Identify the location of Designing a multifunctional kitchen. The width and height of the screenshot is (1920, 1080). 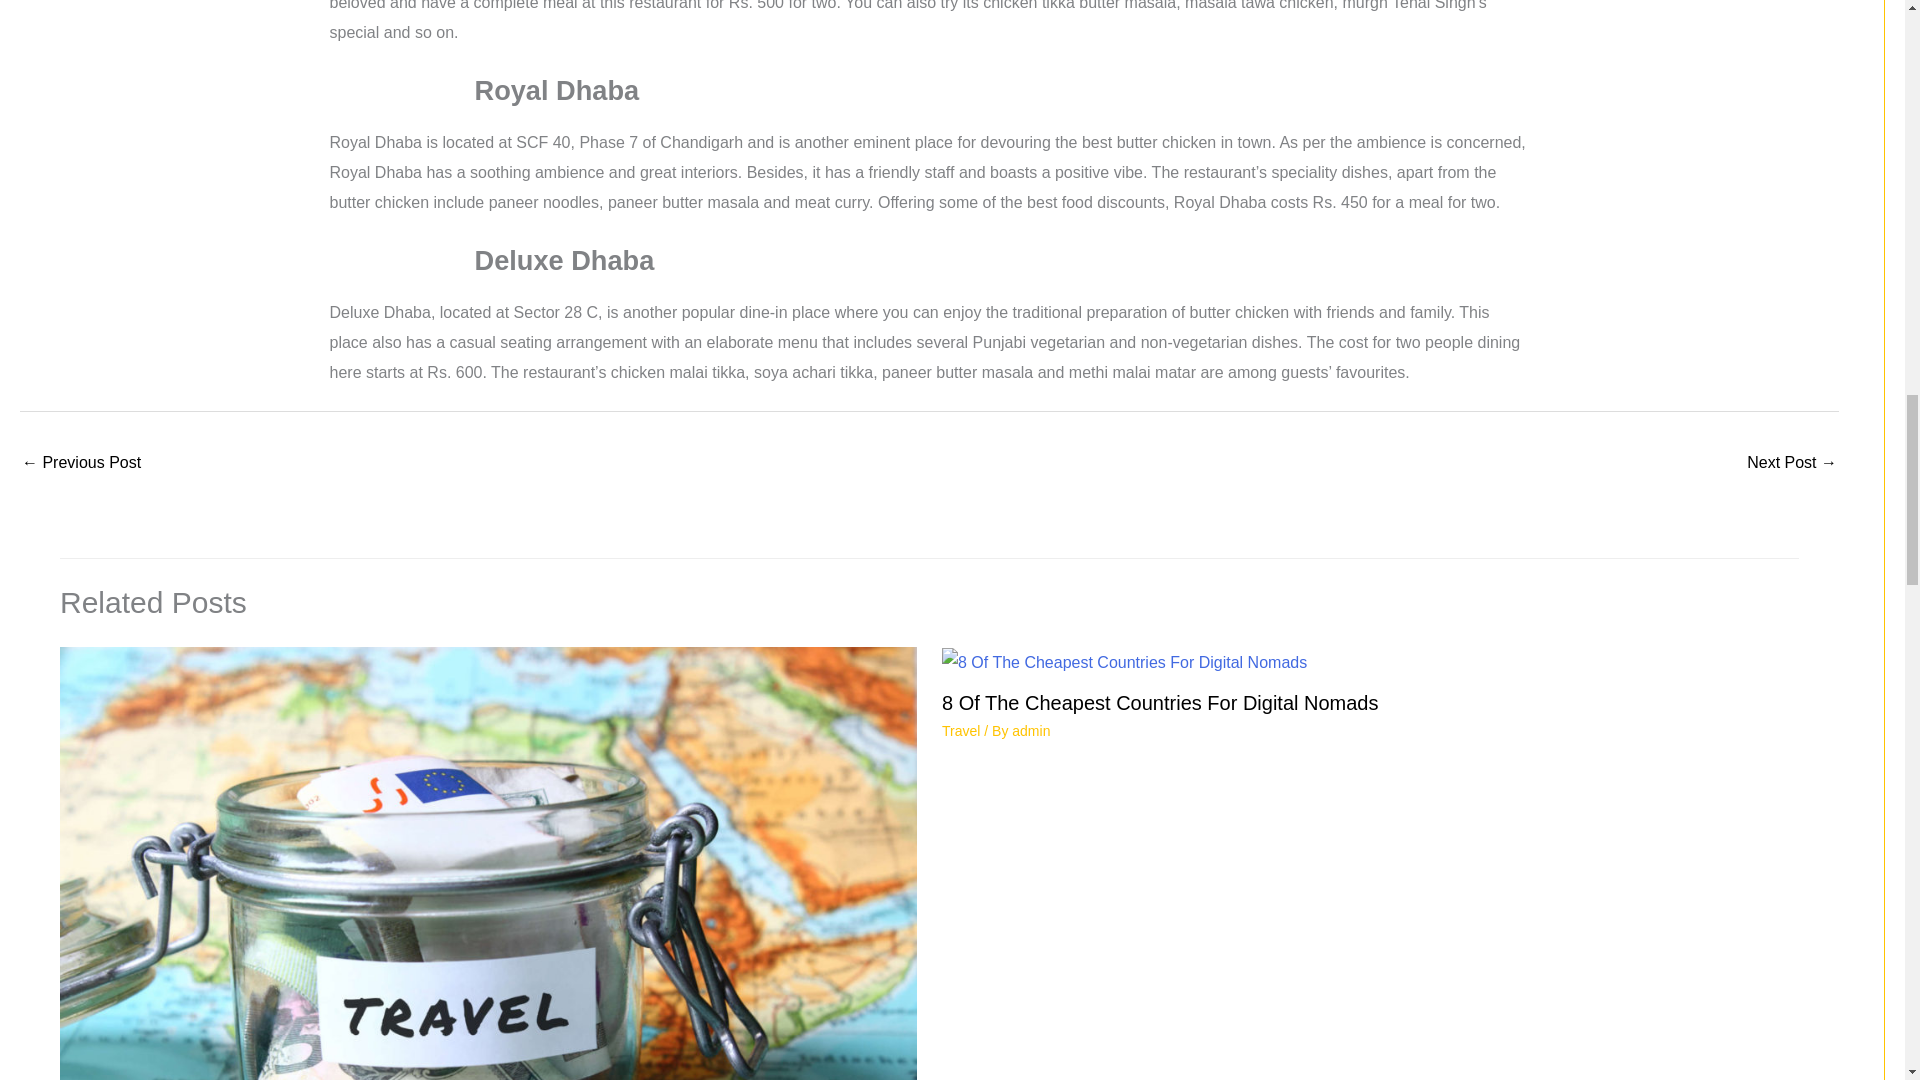
(80, 464).